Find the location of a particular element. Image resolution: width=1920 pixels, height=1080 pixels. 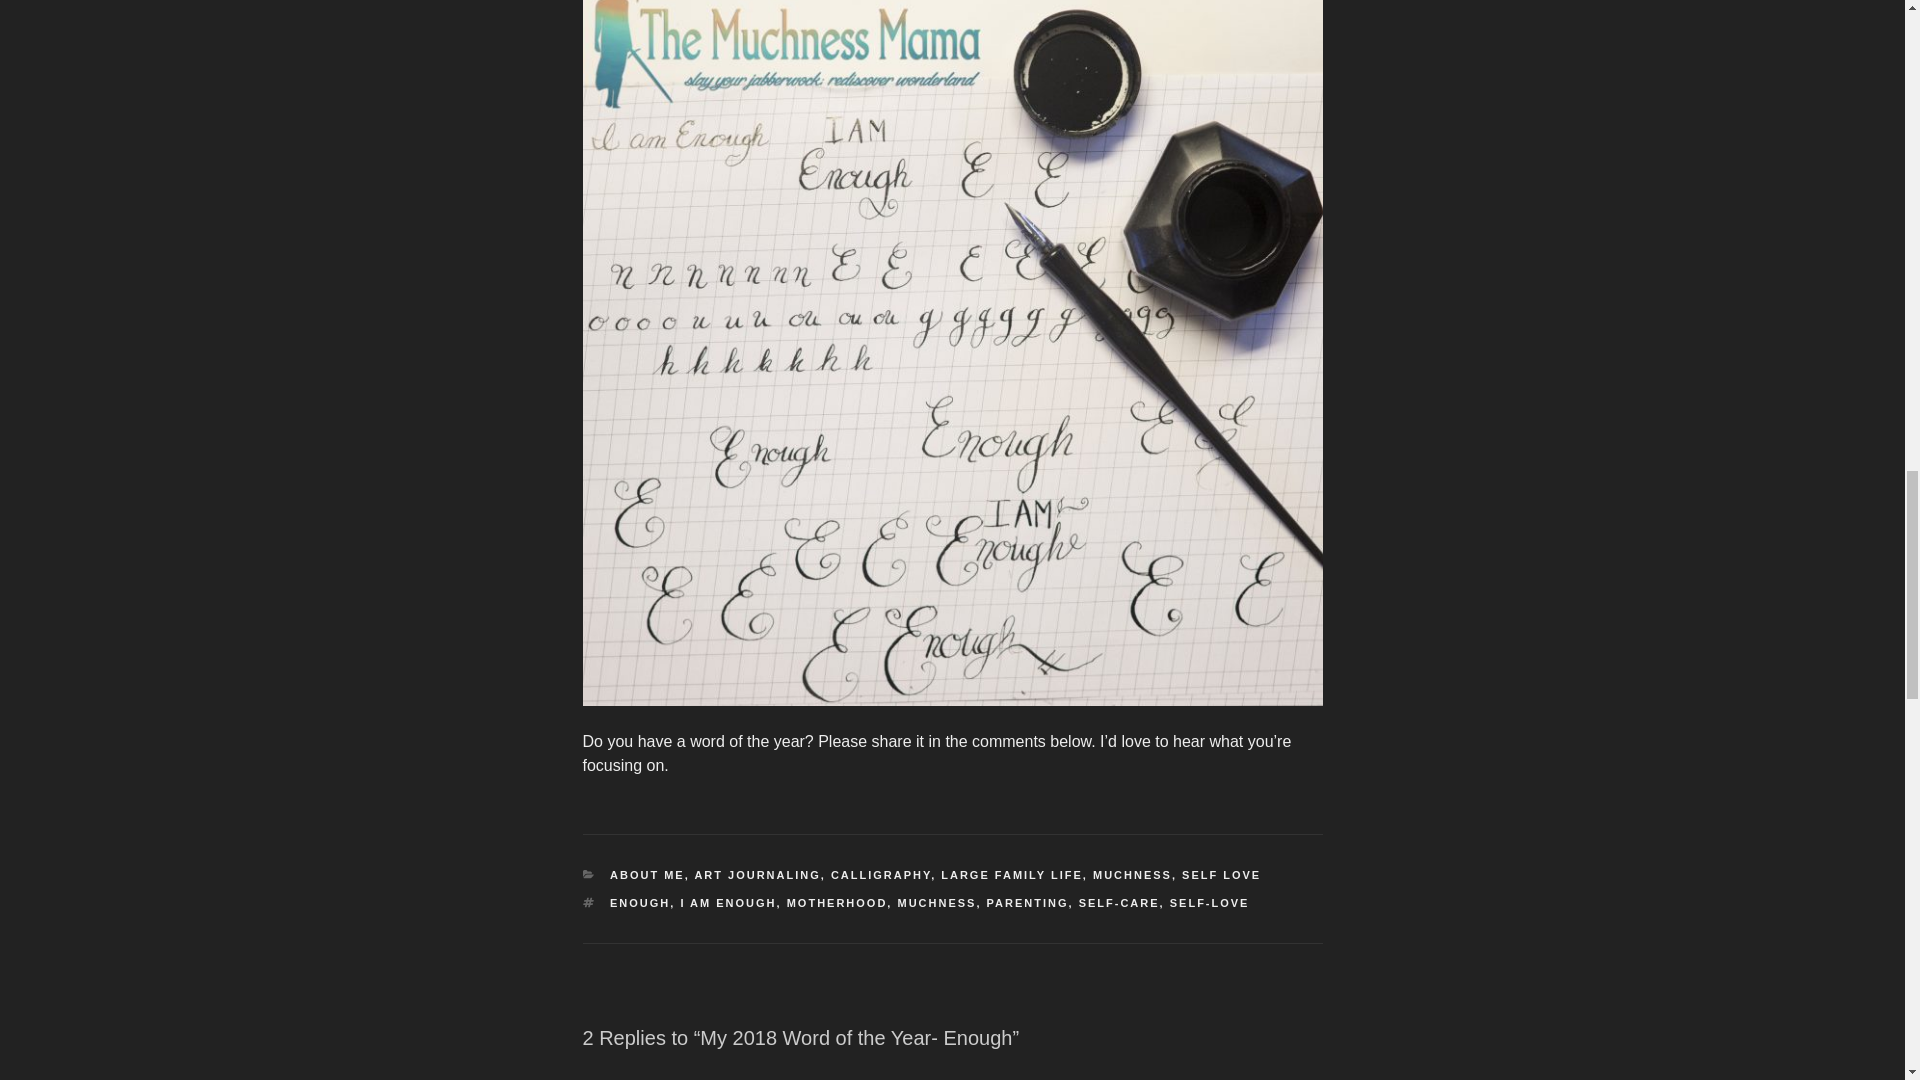

PARENTING is located at coordinates (1028, 903).